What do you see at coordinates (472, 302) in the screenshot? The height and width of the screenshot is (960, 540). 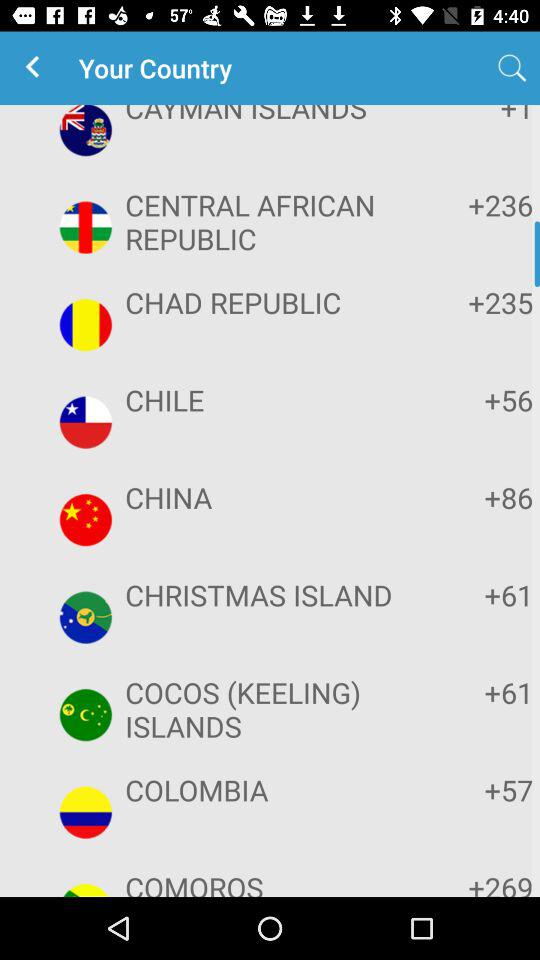 I see `open the icon to the right of chad republic icon` at bounding box center [472, 302].